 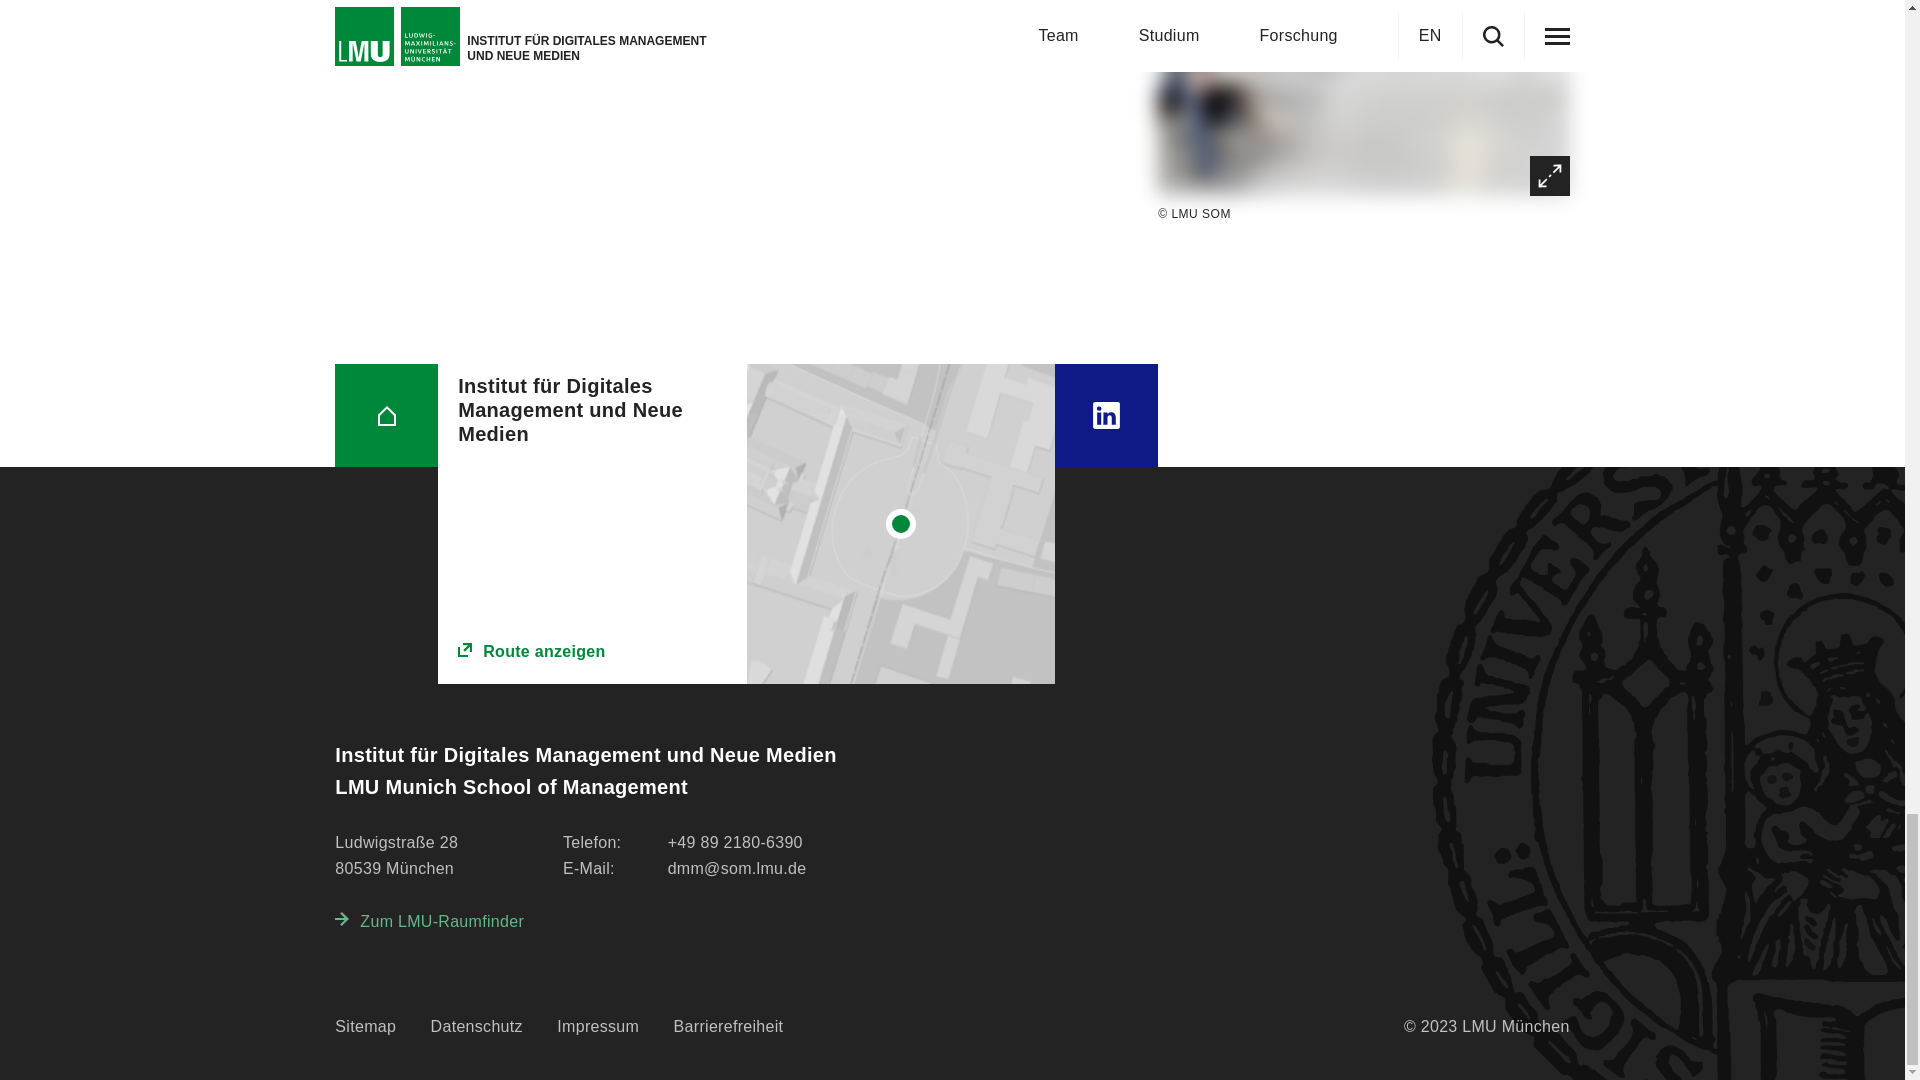 I want to click on Route anzeigen, so click(x=592, y=652).